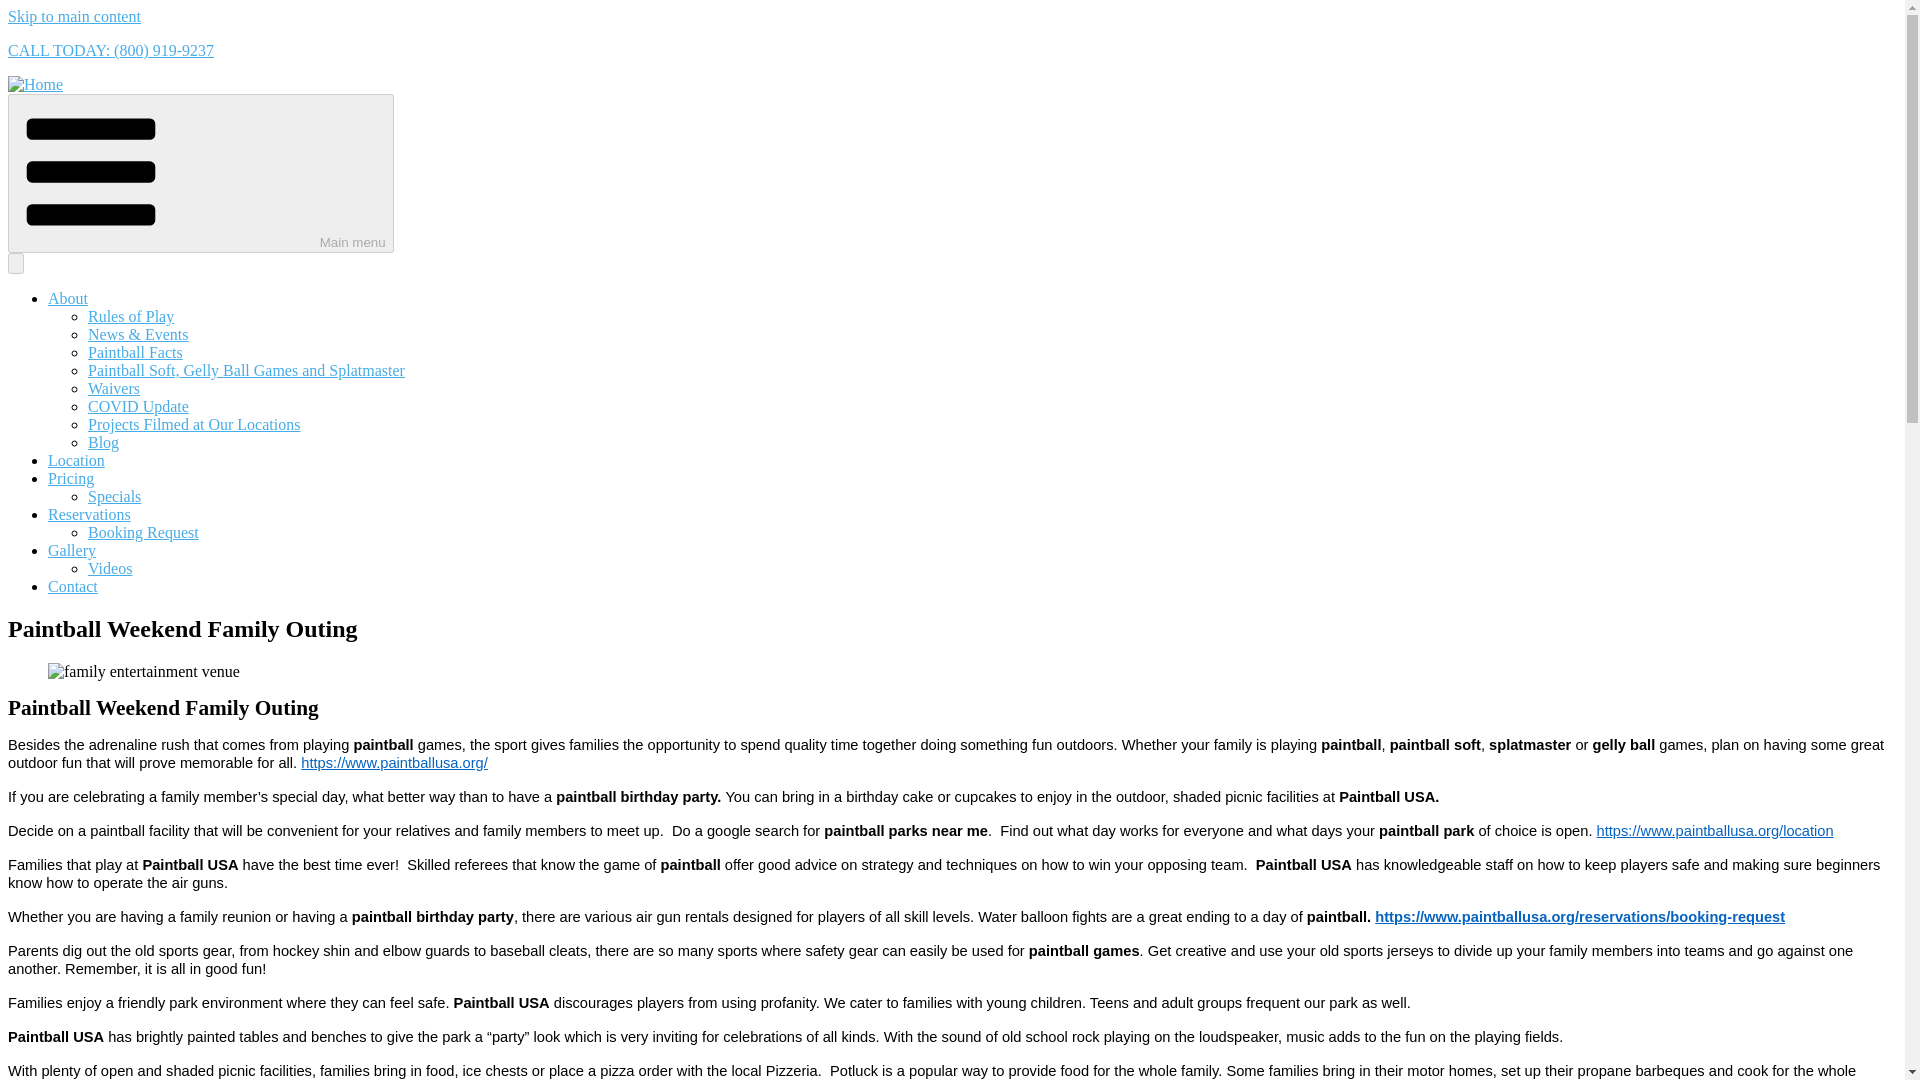 Image resolution: width=1920 pixels, height=1080 pixels. What do you see at coordinates (74, 16) in the screenshot?
I see `Skip to main content` at bounding box center [74, 16].